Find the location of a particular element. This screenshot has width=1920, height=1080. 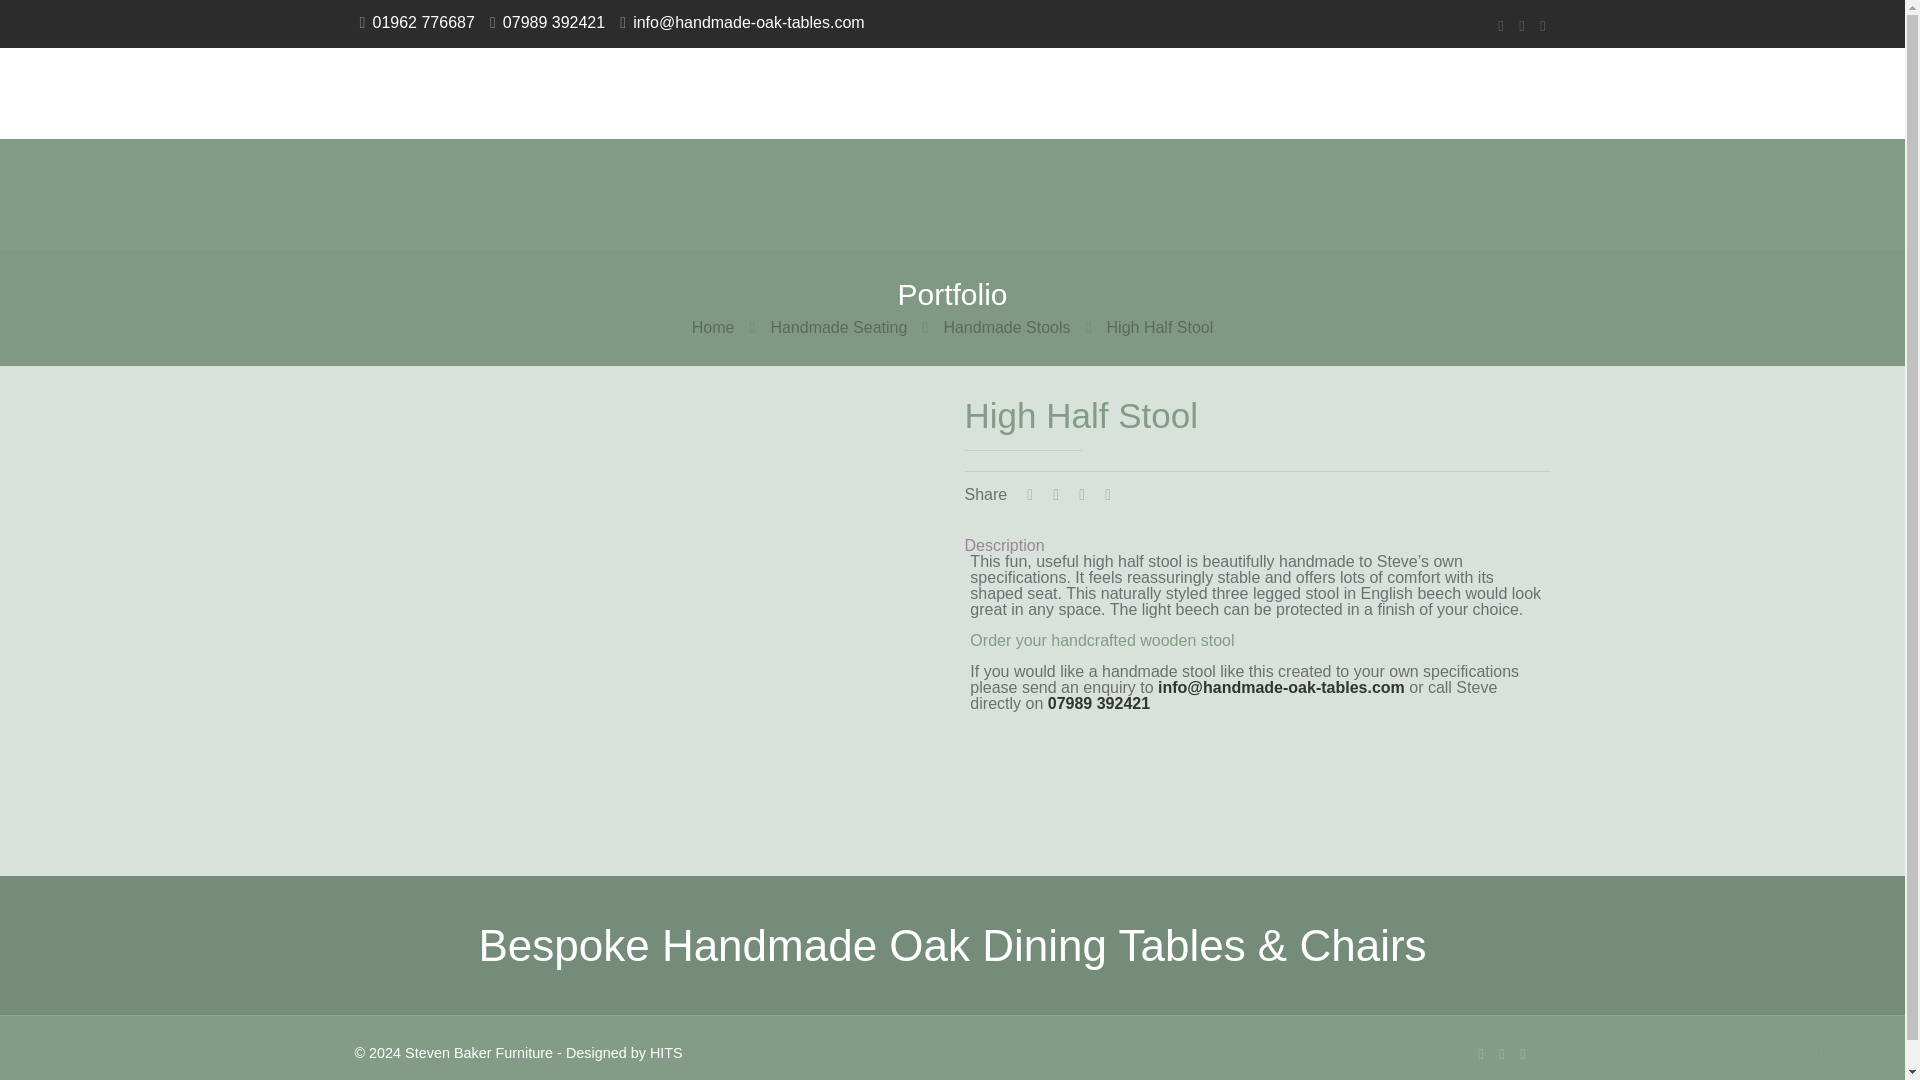

07989 392421 is located at coordinates (1099, 703).